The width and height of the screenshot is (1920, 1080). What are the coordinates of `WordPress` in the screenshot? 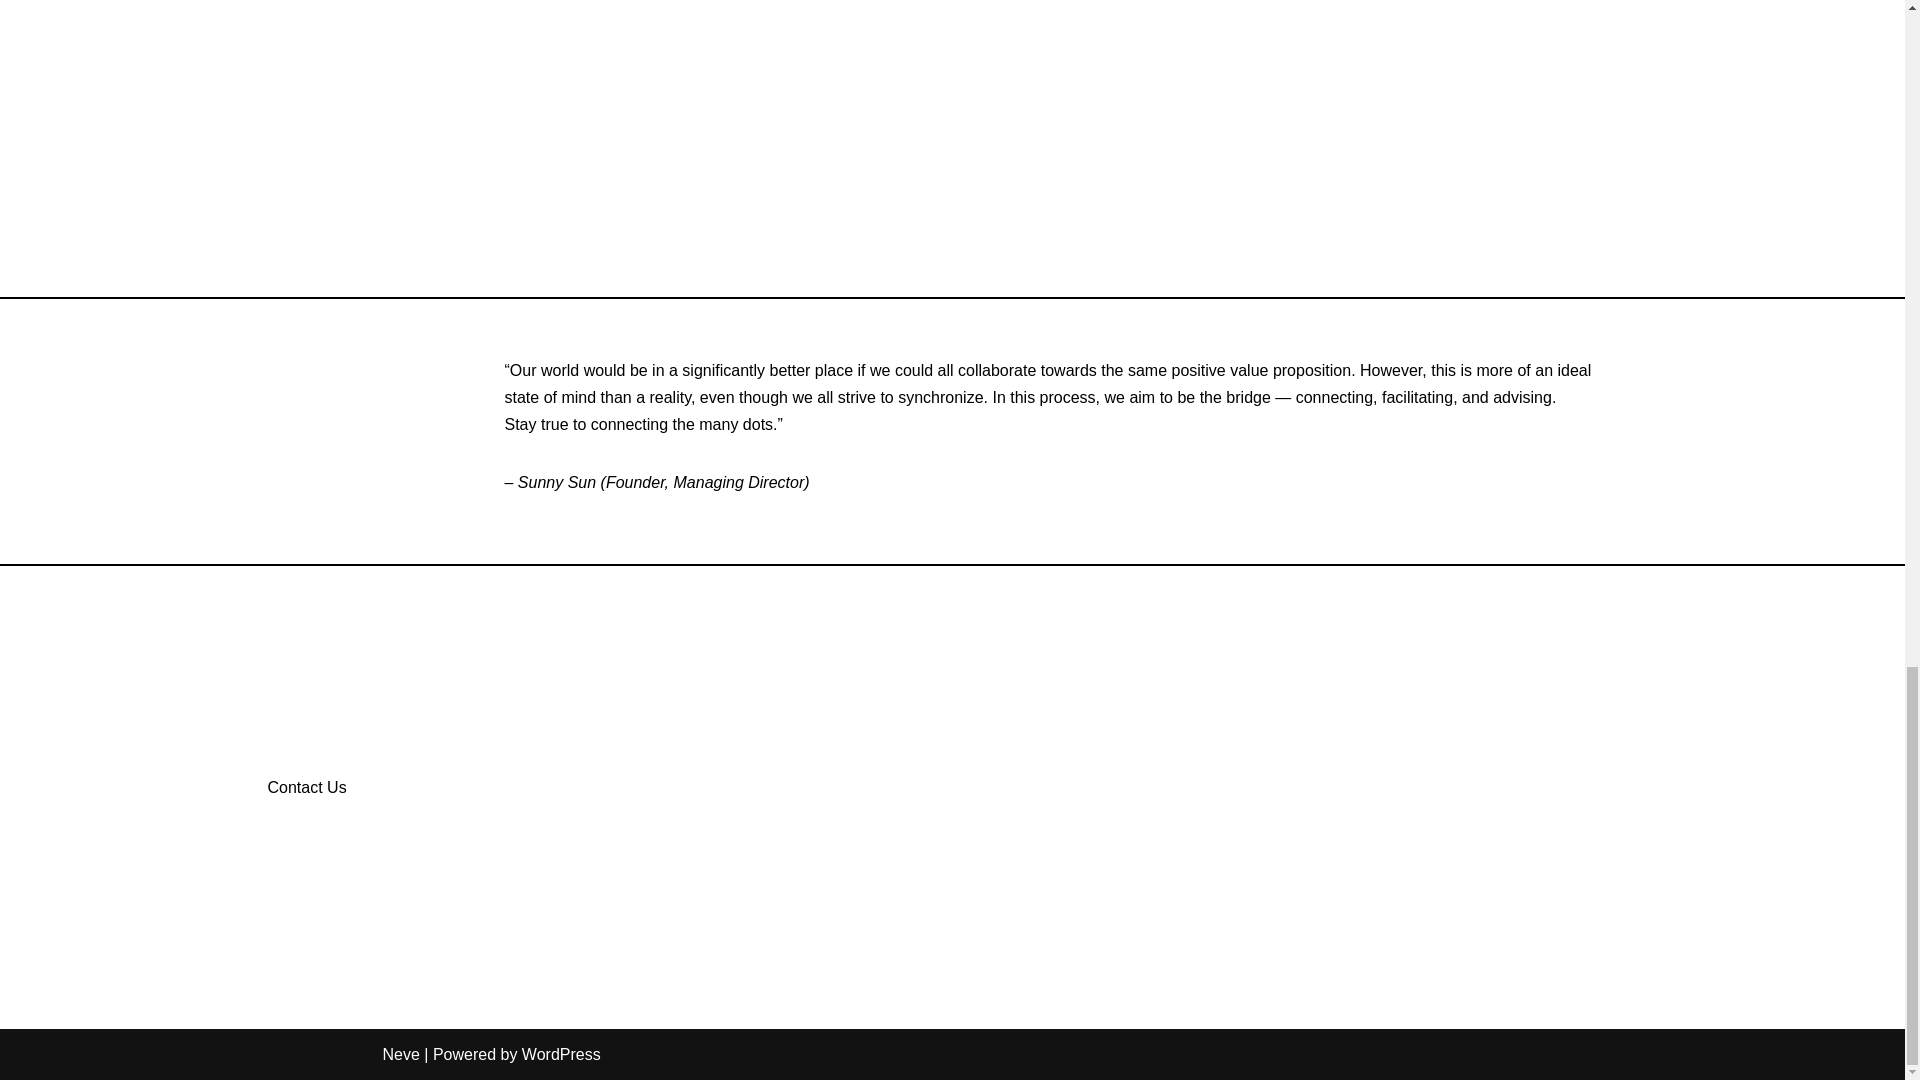 It's located at (561, 1054).